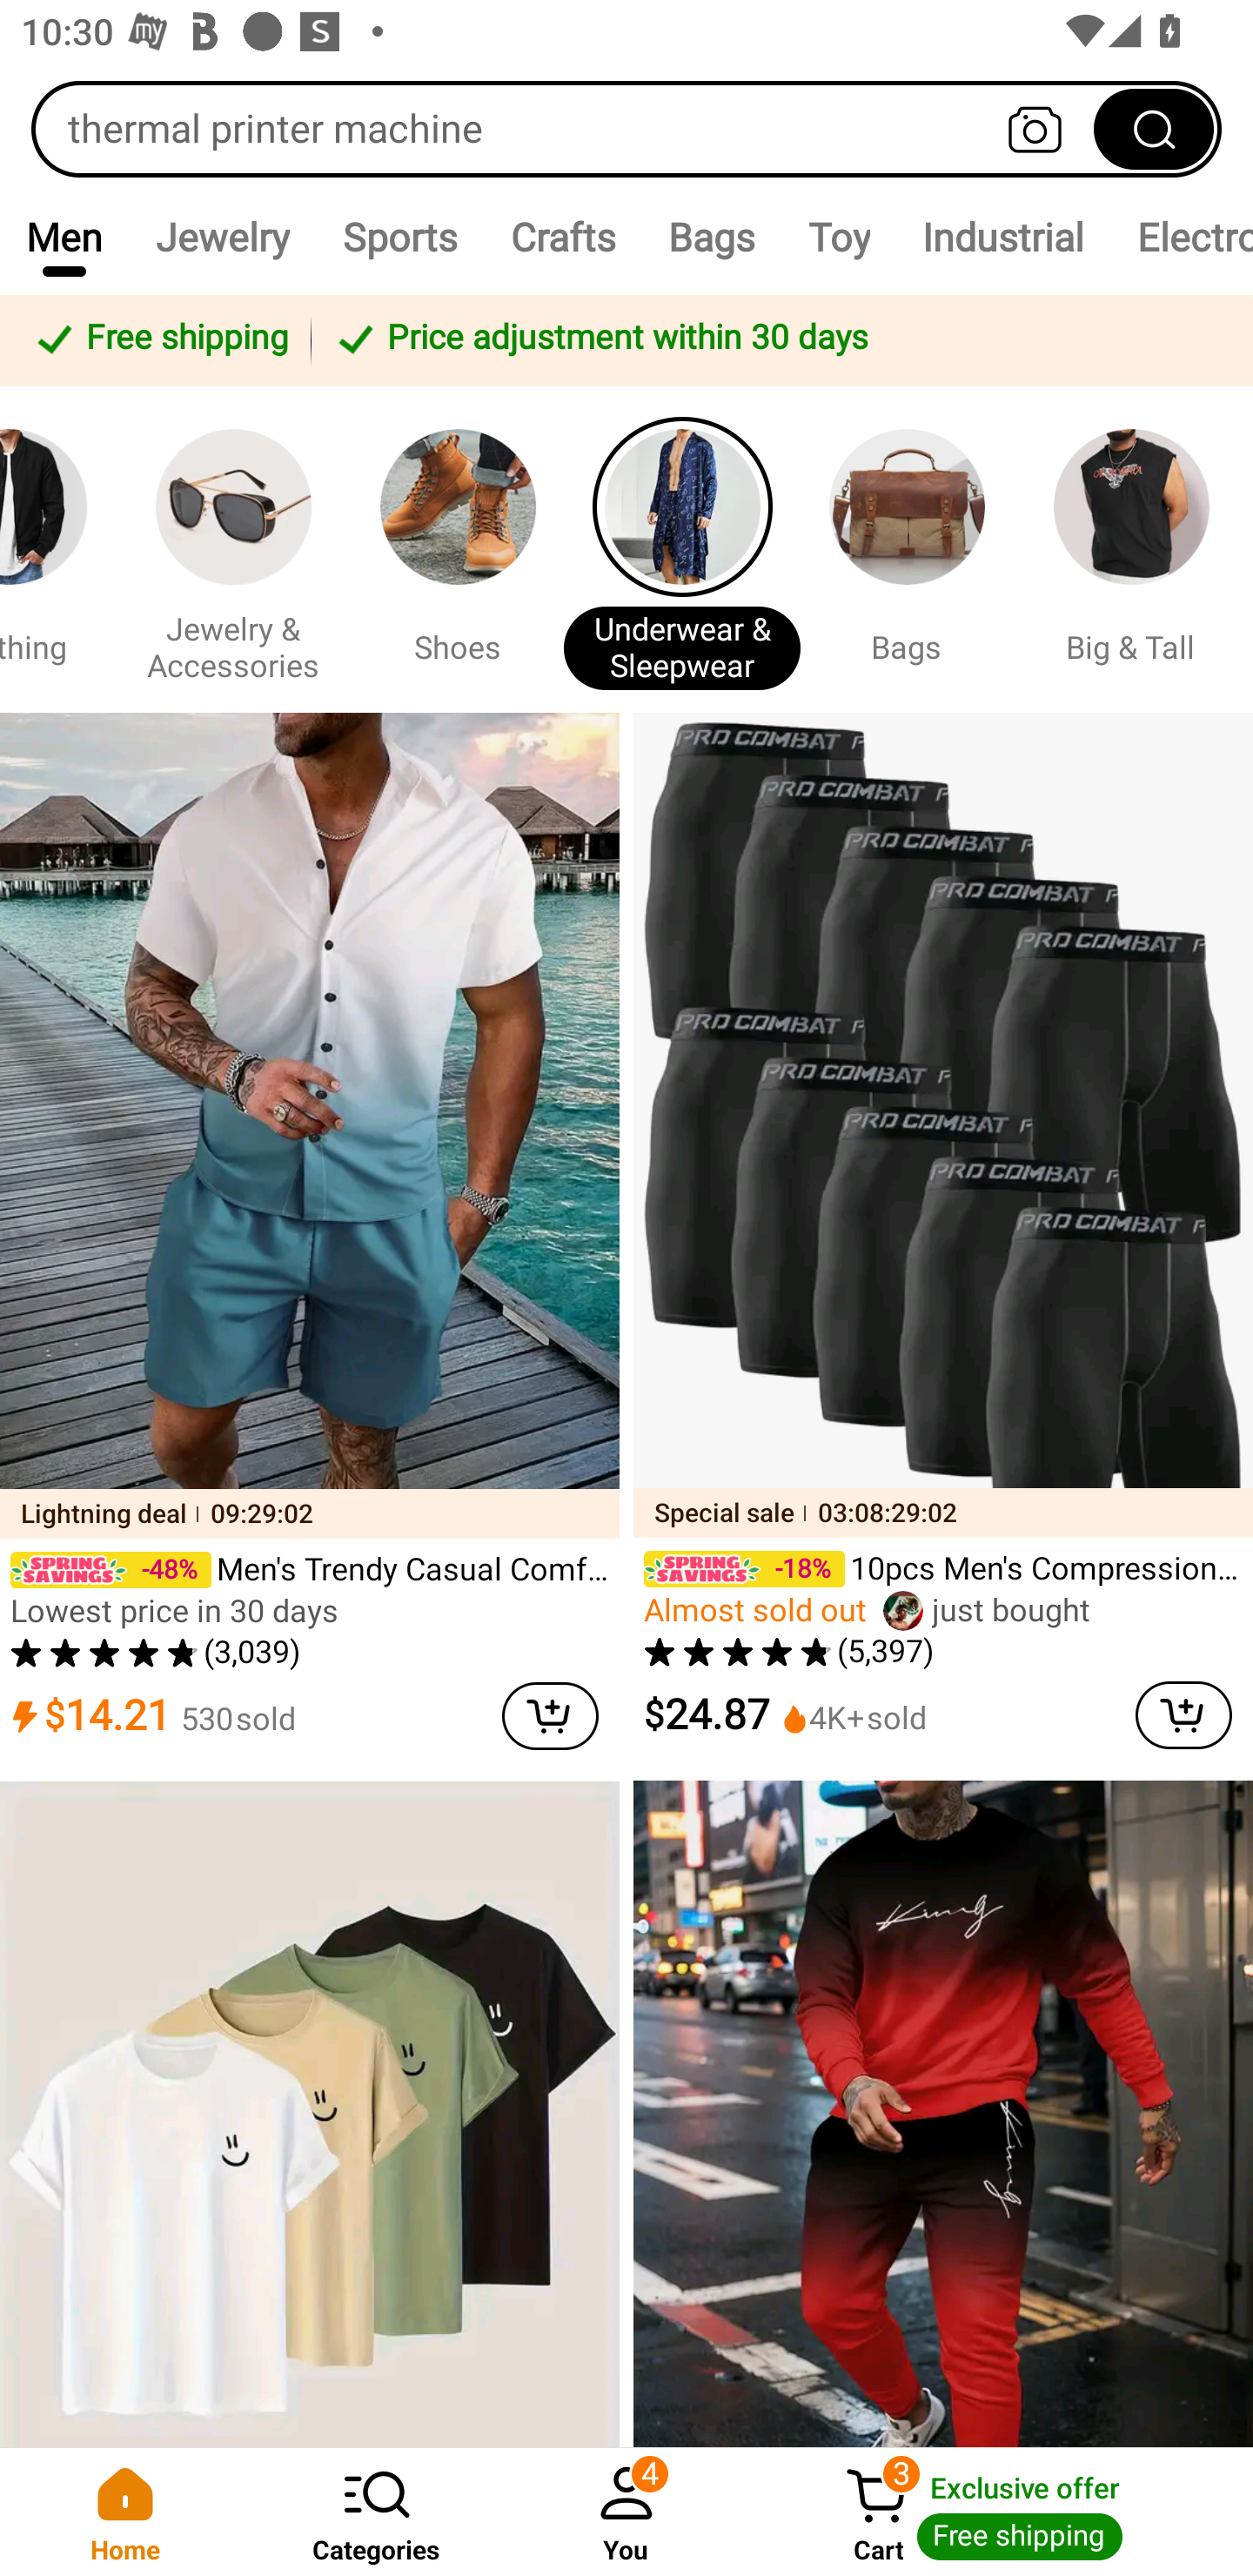 Image resolution: width=1253 pixels, height=2576 pixels. I want to click on Big & Tall, so click(1131, 548).